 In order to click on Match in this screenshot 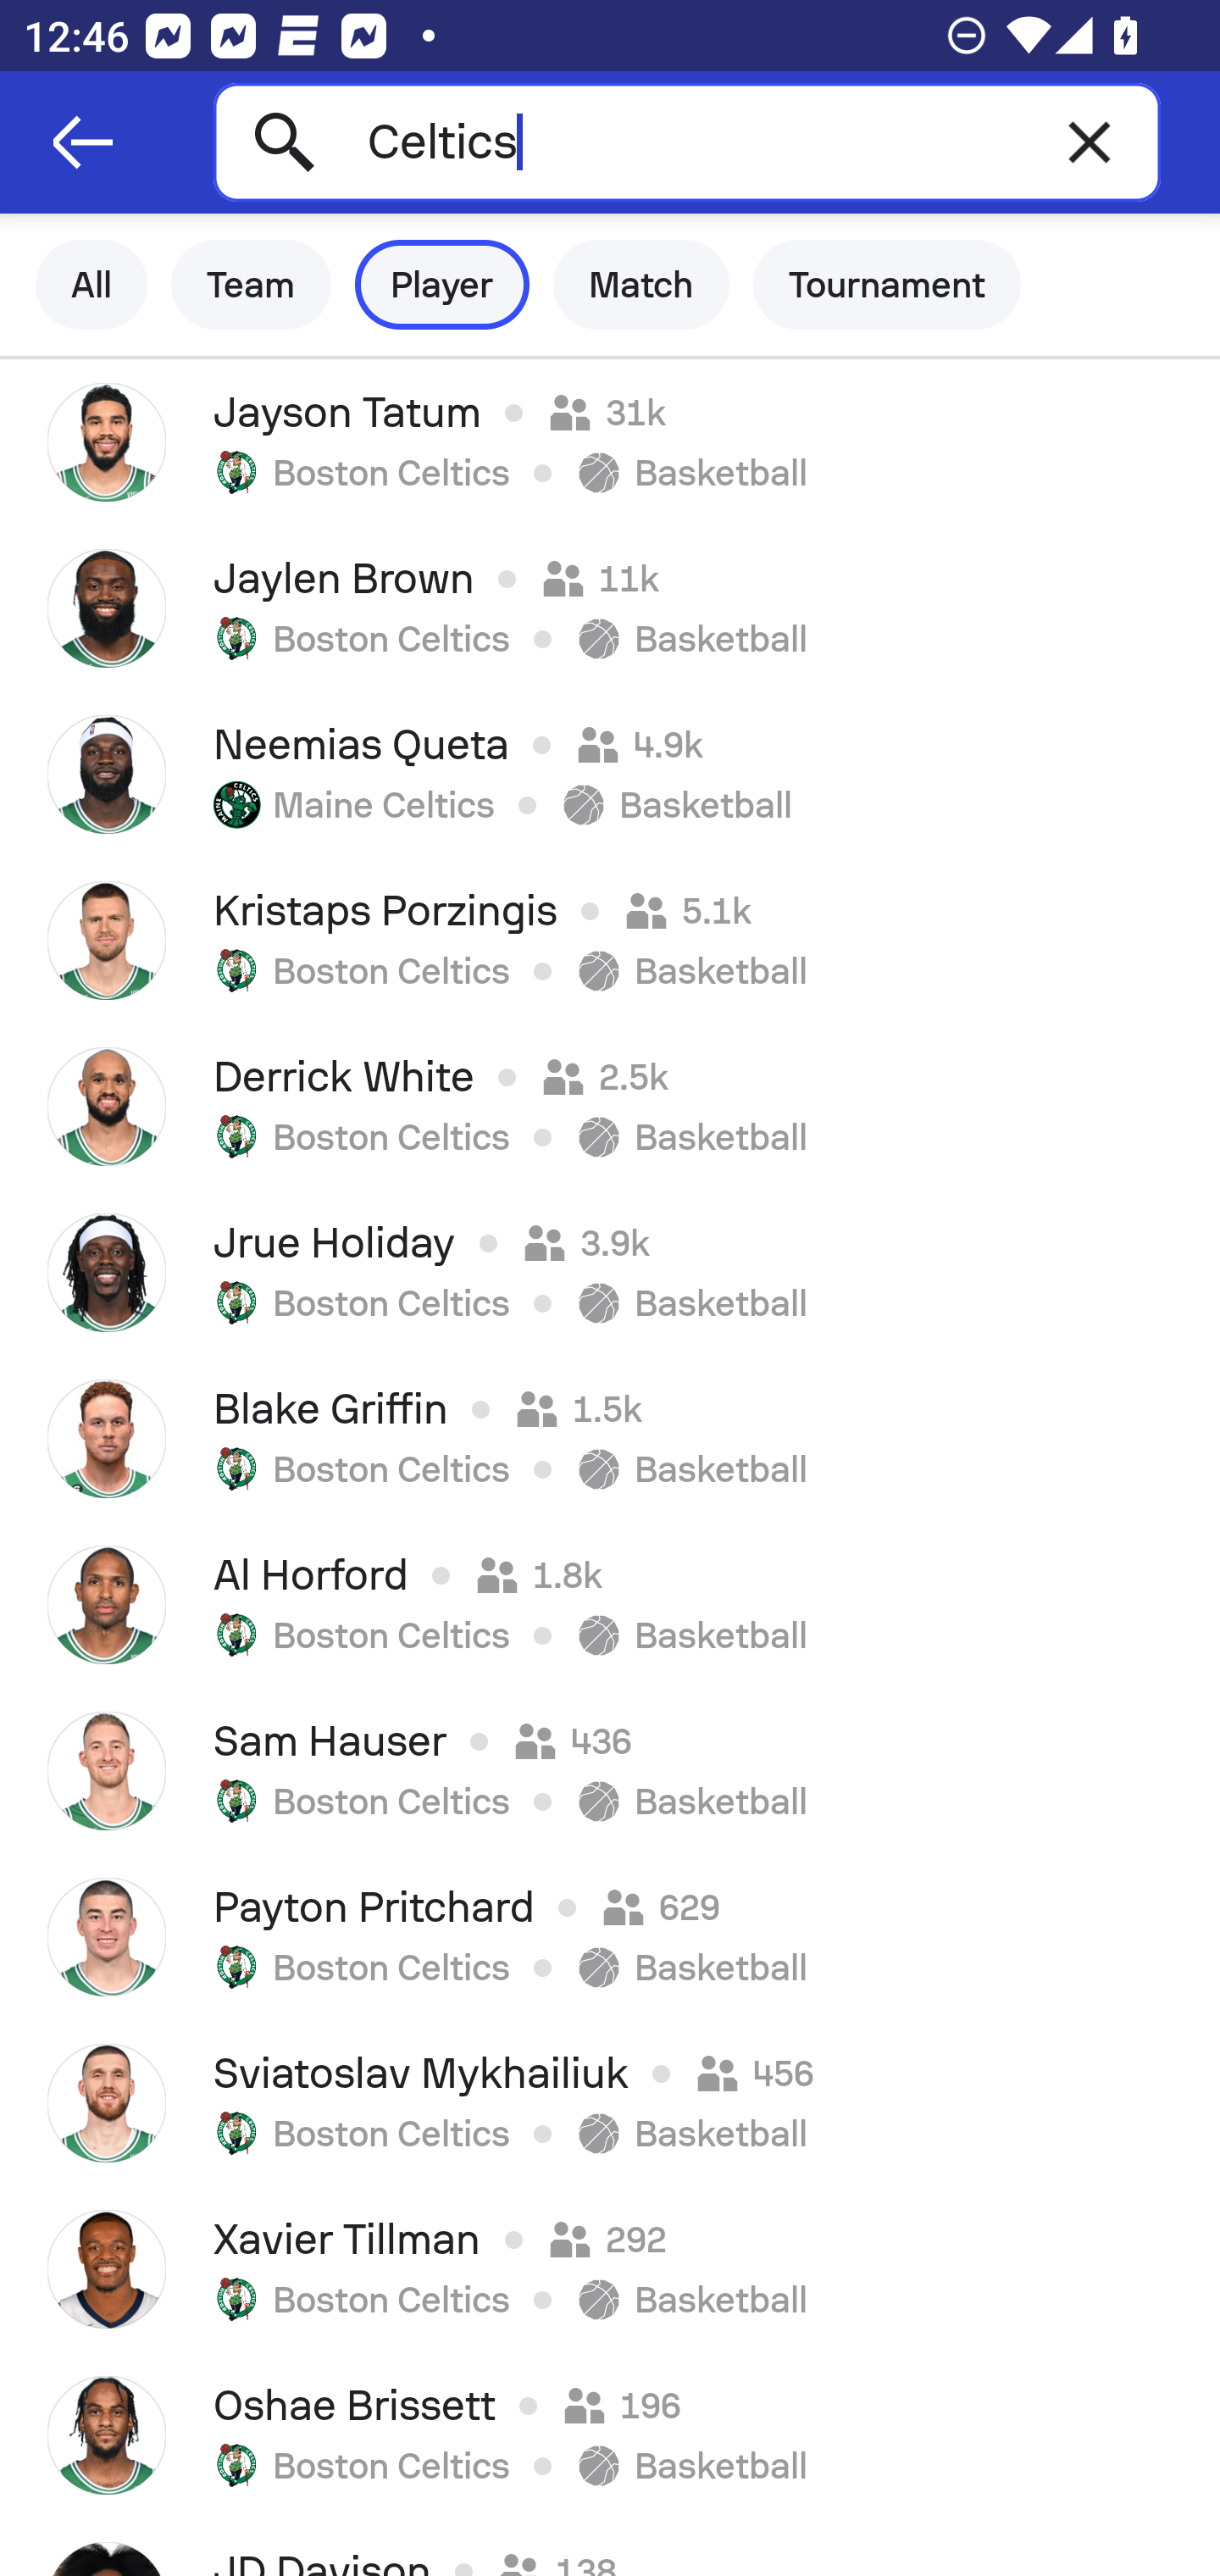, I will do `click(641, 285)`.